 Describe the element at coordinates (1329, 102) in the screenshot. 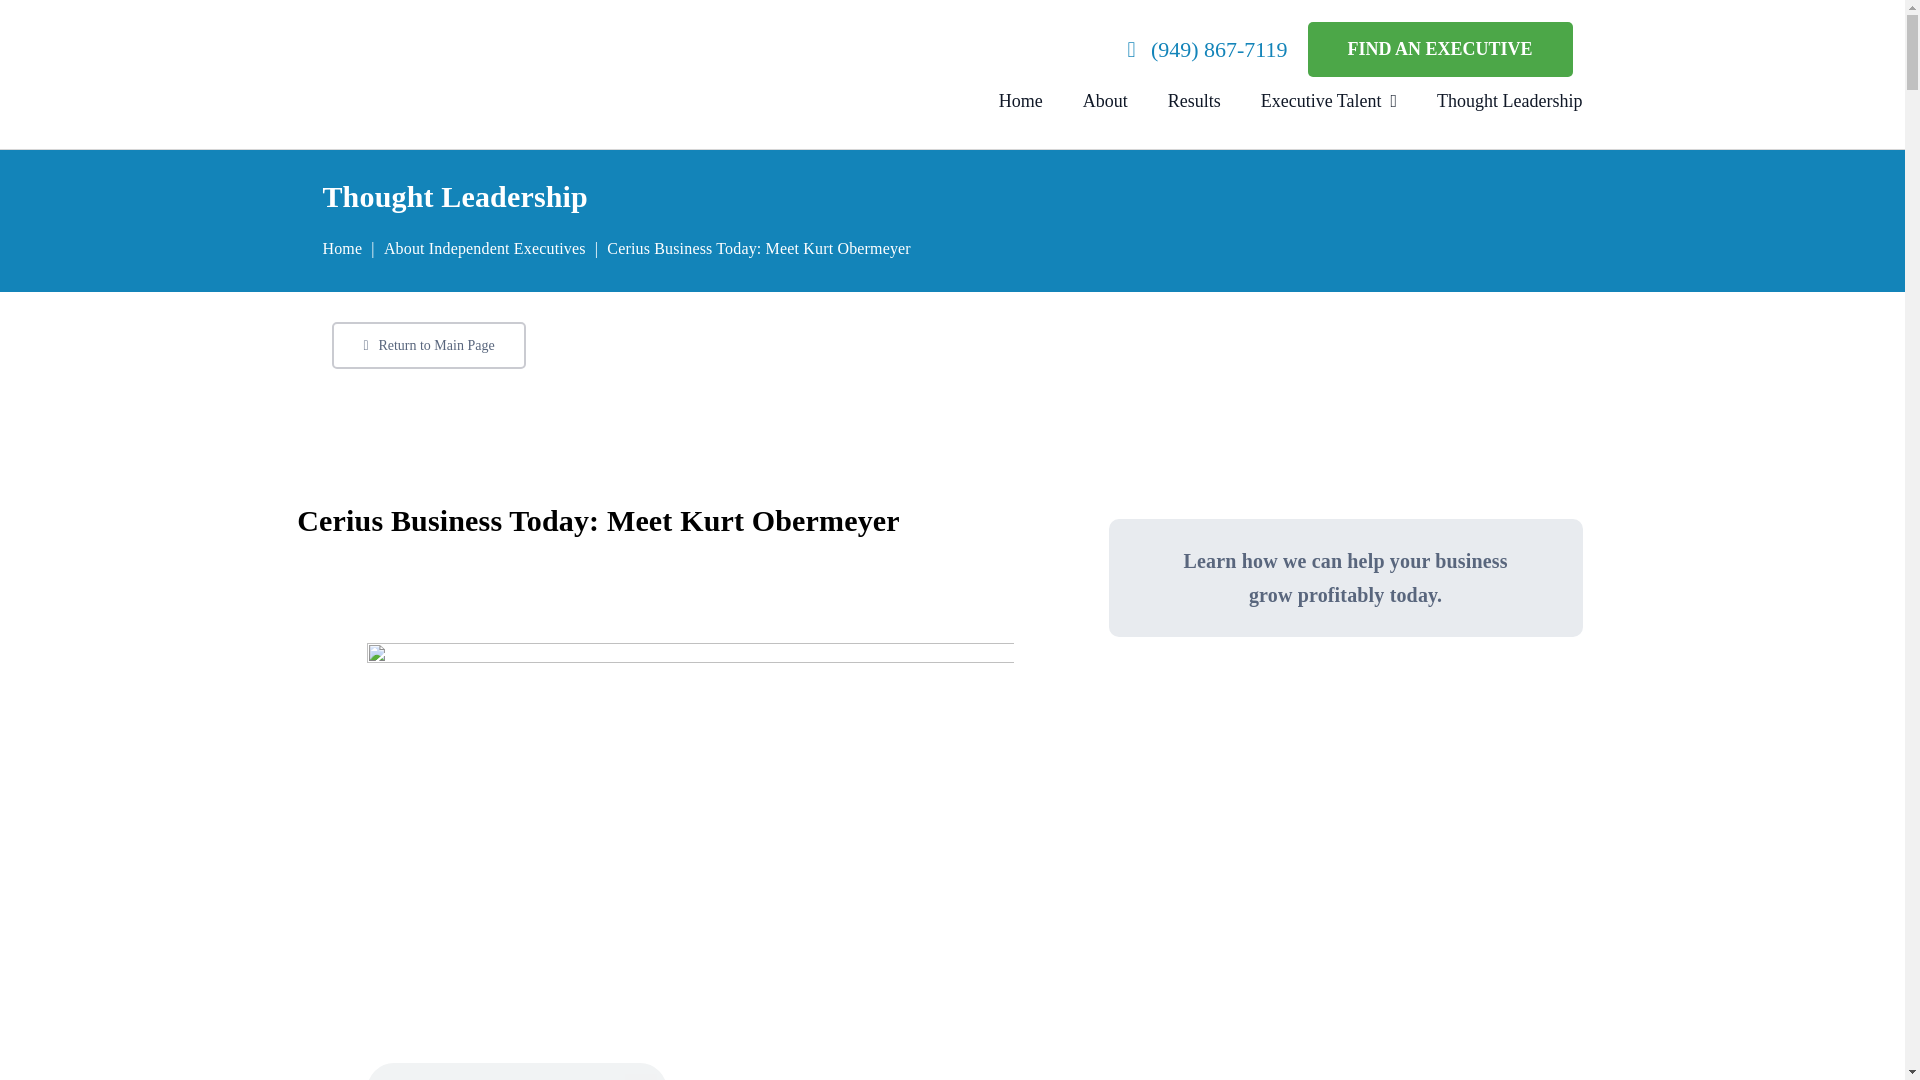

I see `Executive Talent` at that location.